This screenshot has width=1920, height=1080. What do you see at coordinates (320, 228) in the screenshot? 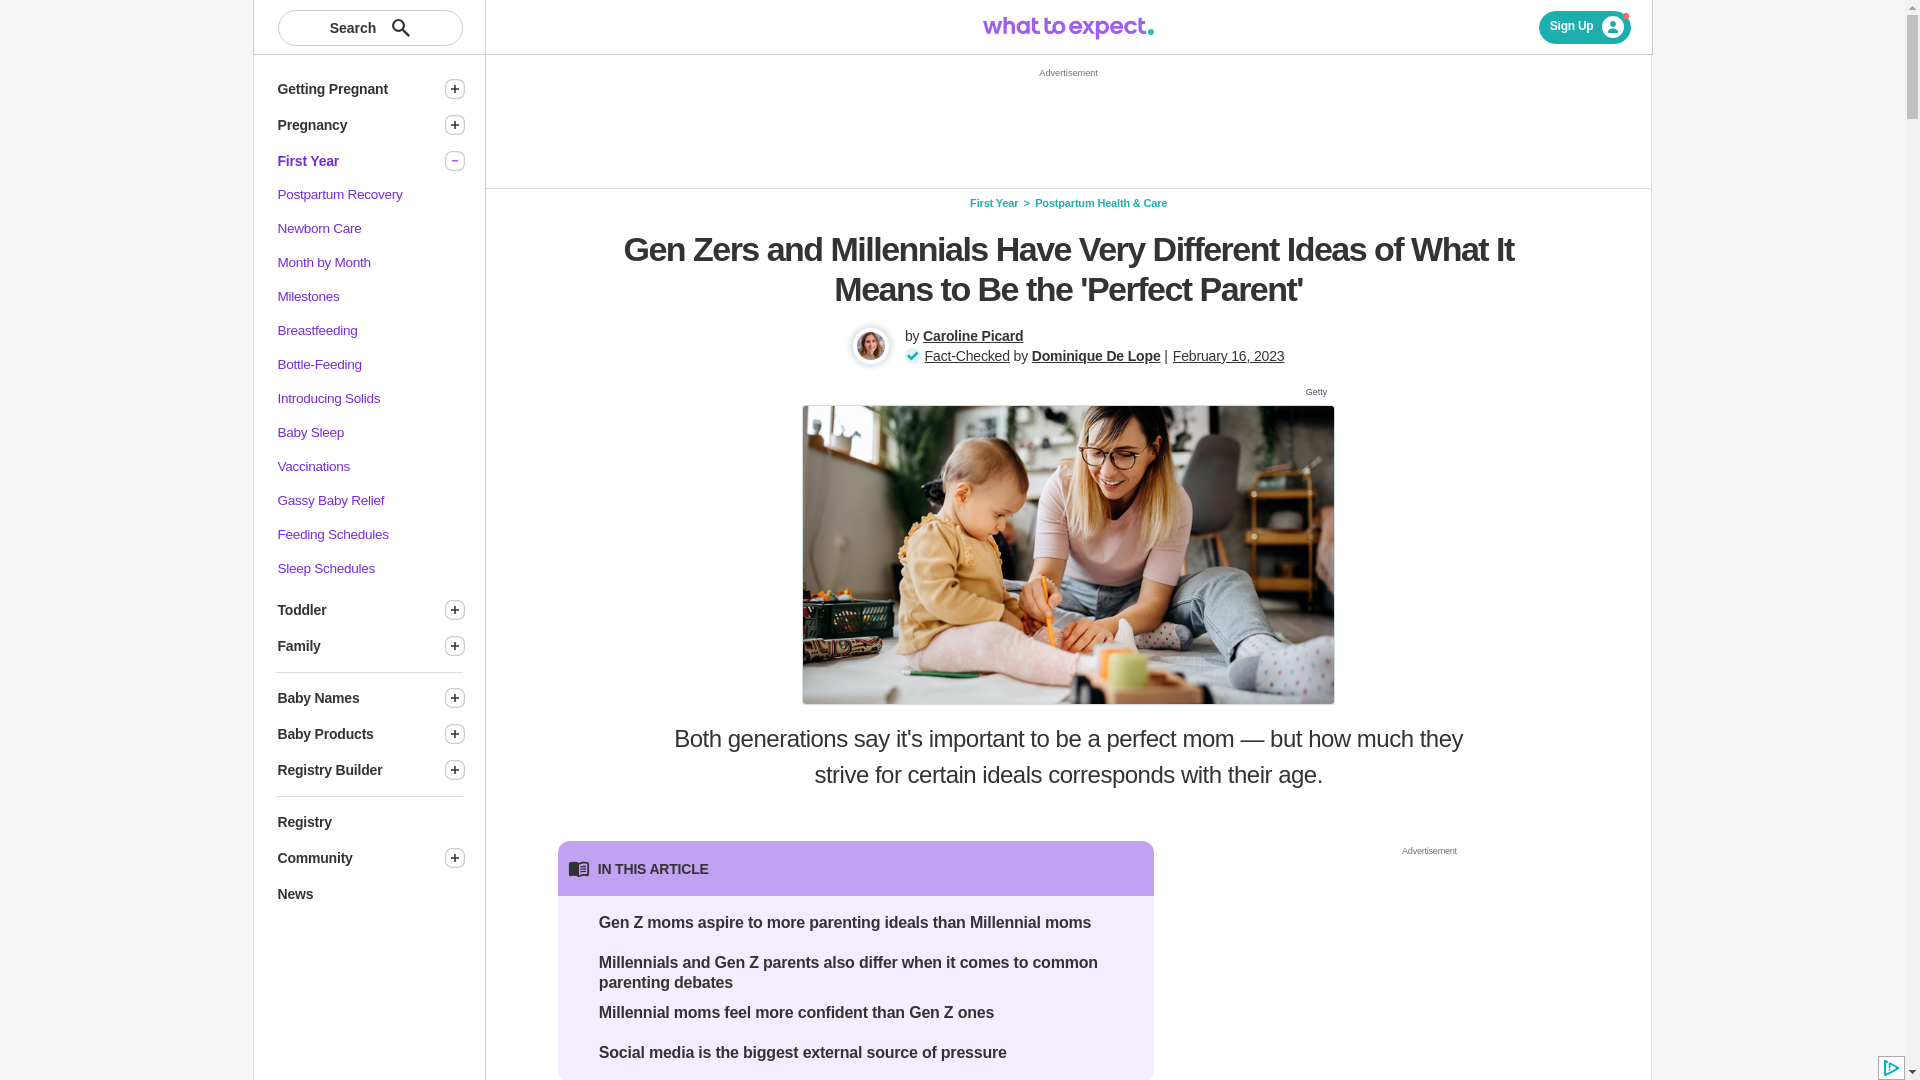
I see `Newborn Care` at bounding box center [320, 228].